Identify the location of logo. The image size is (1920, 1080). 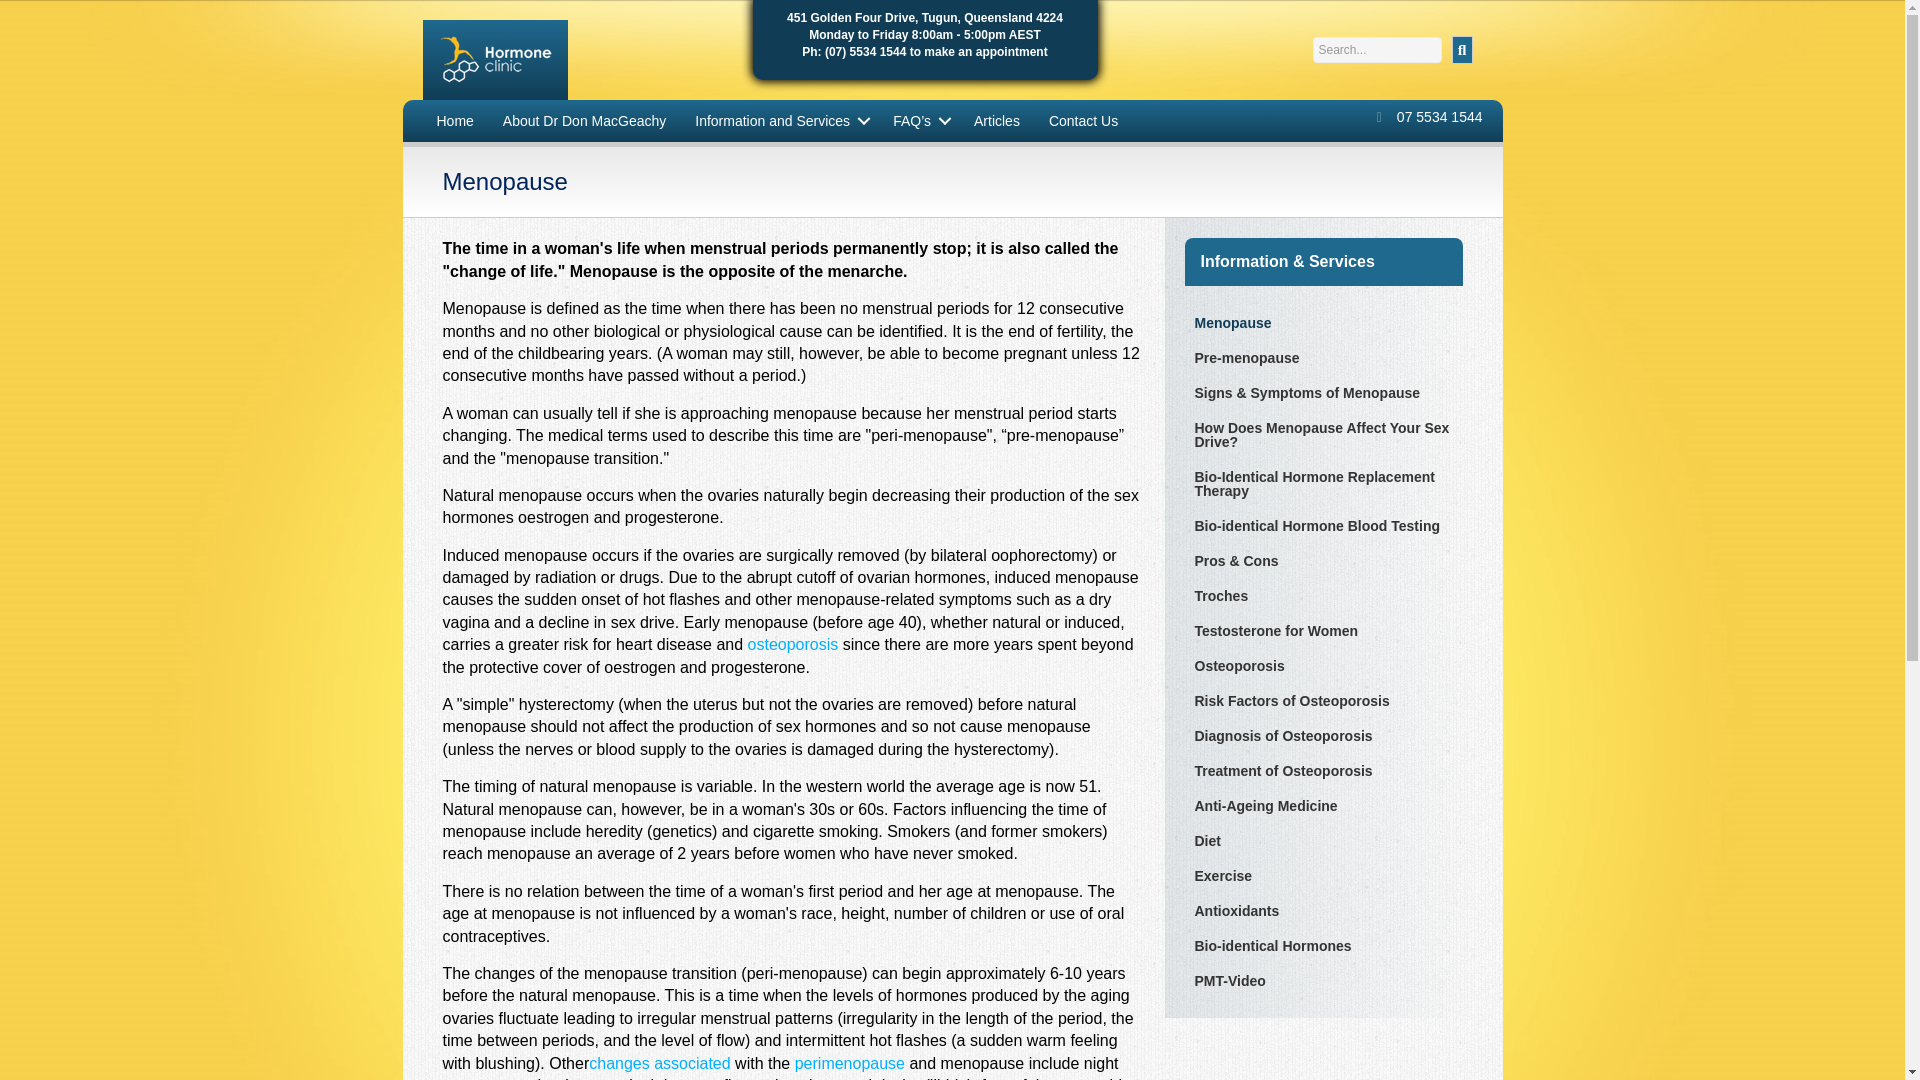
(494, 60).